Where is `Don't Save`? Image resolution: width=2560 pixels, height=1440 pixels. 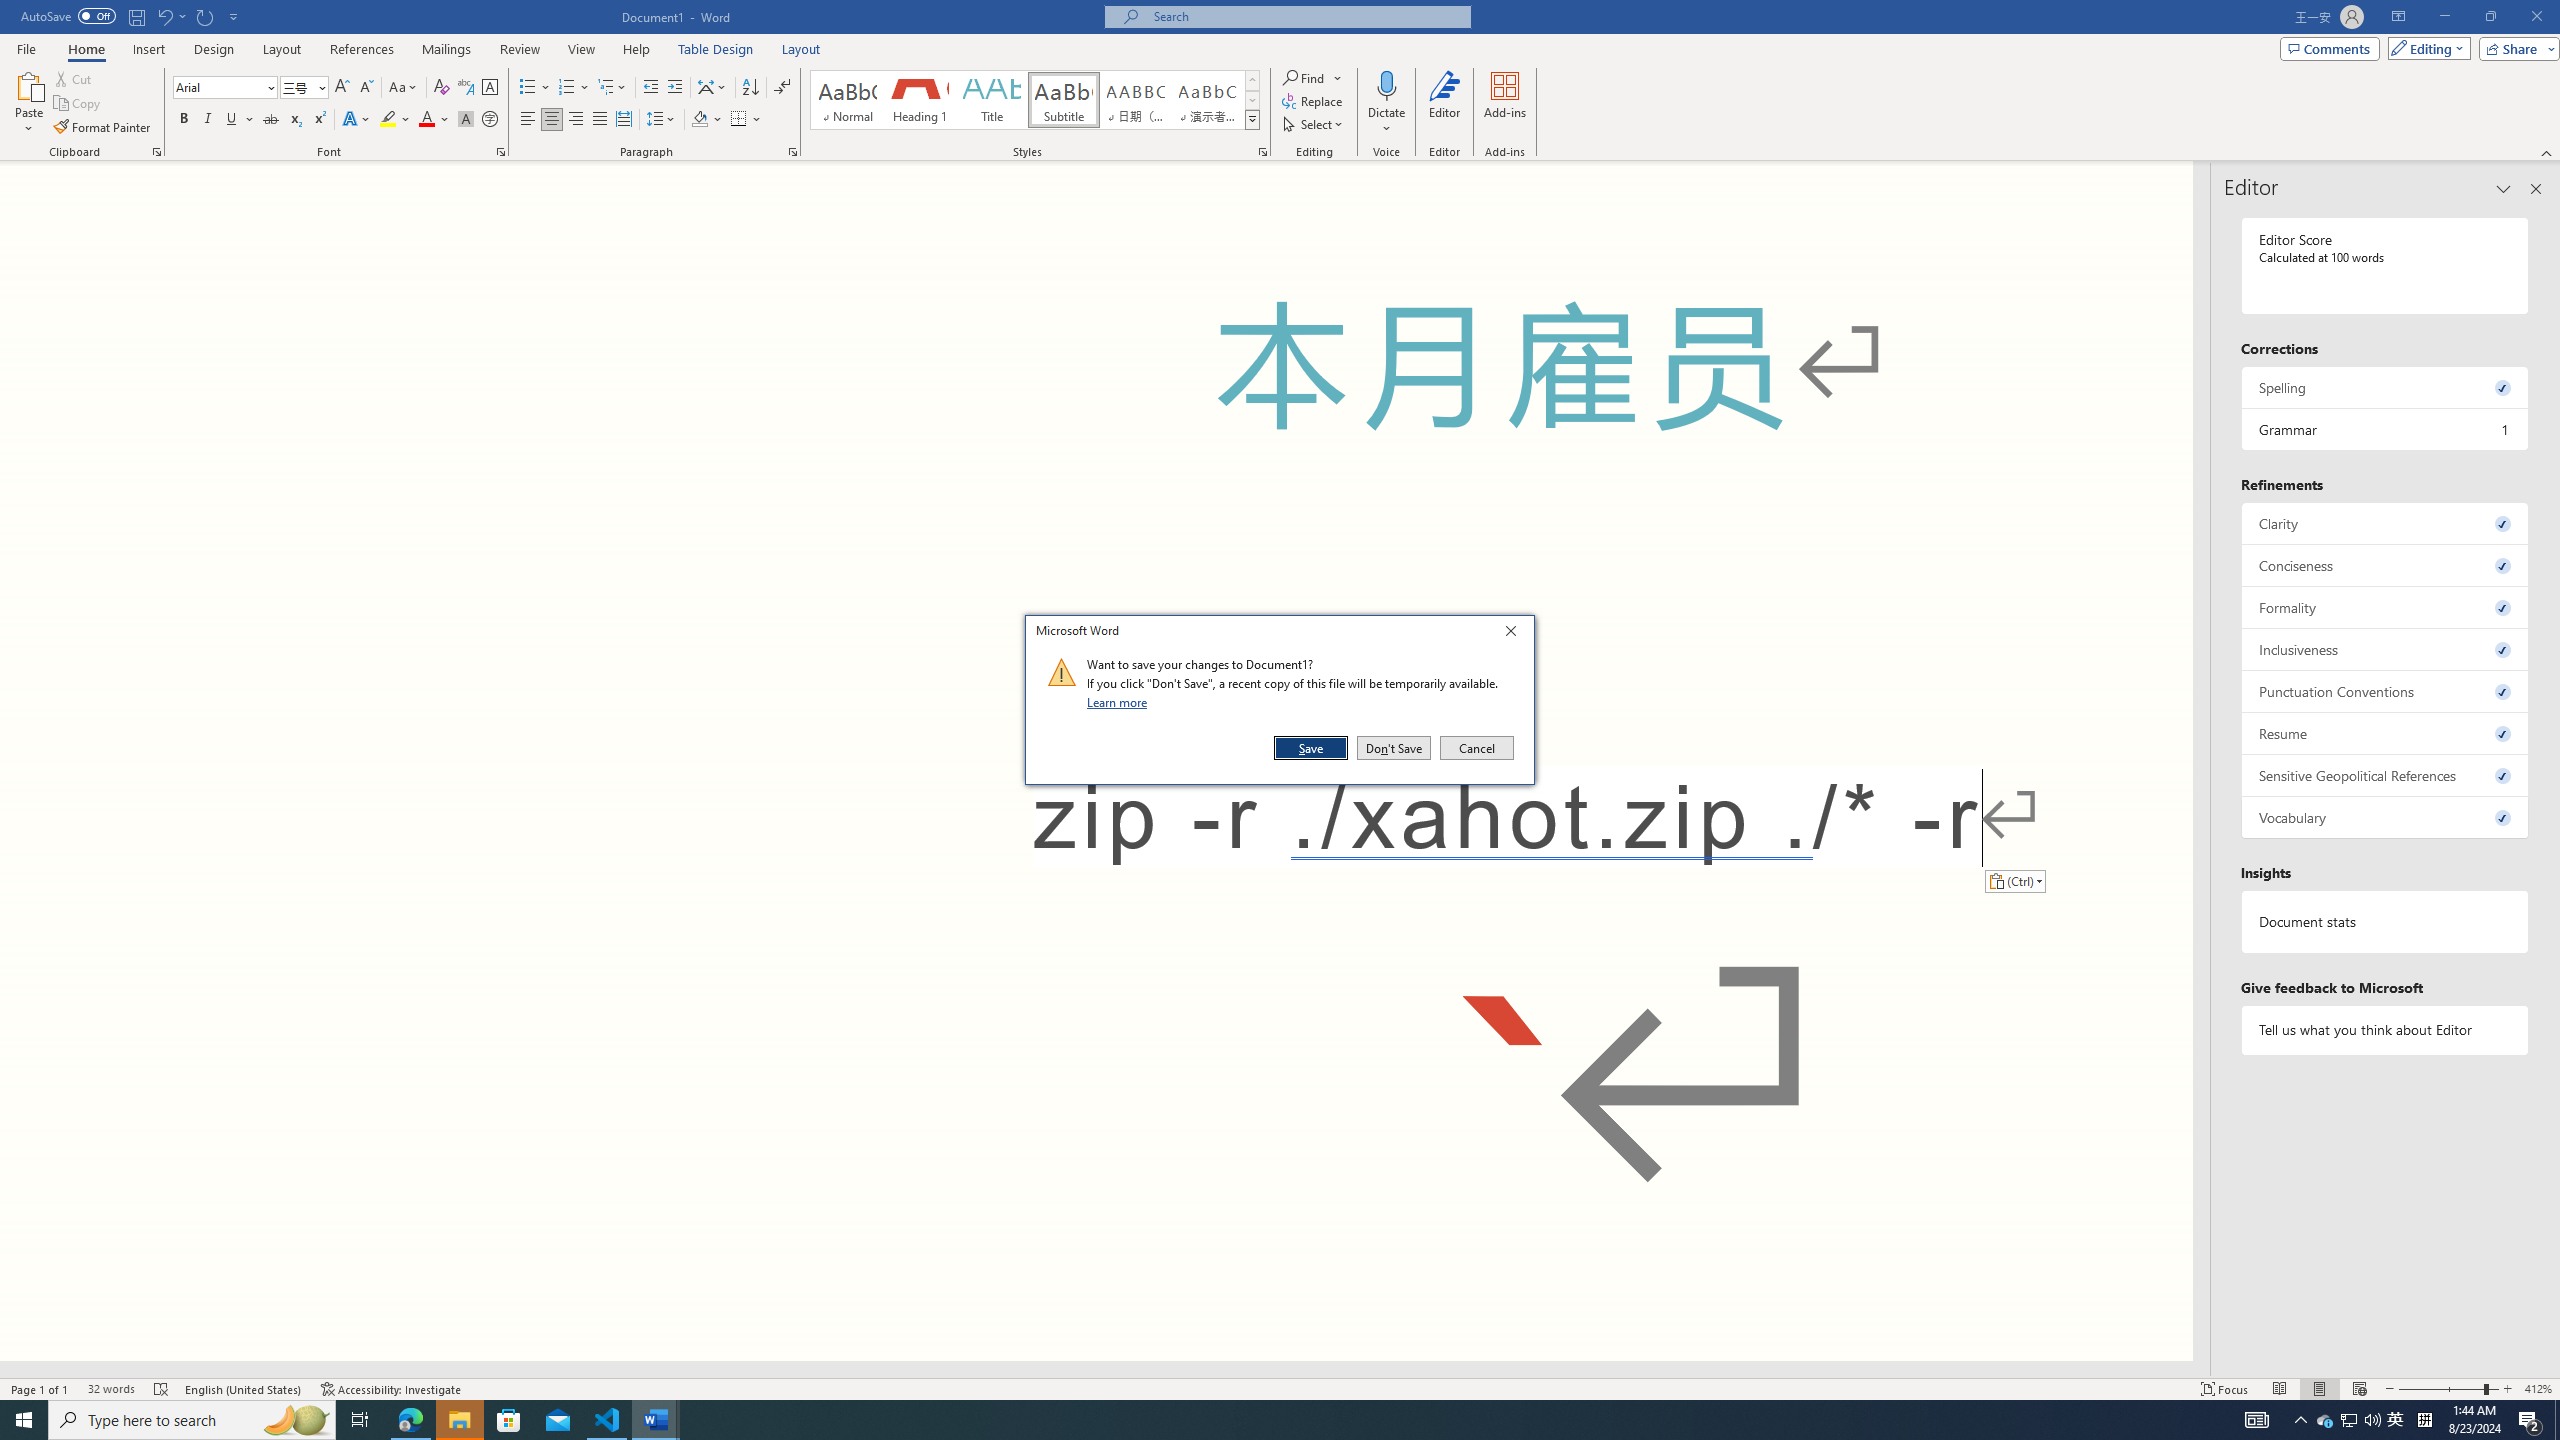
Don't Save is located at coordinates (1394, 748).